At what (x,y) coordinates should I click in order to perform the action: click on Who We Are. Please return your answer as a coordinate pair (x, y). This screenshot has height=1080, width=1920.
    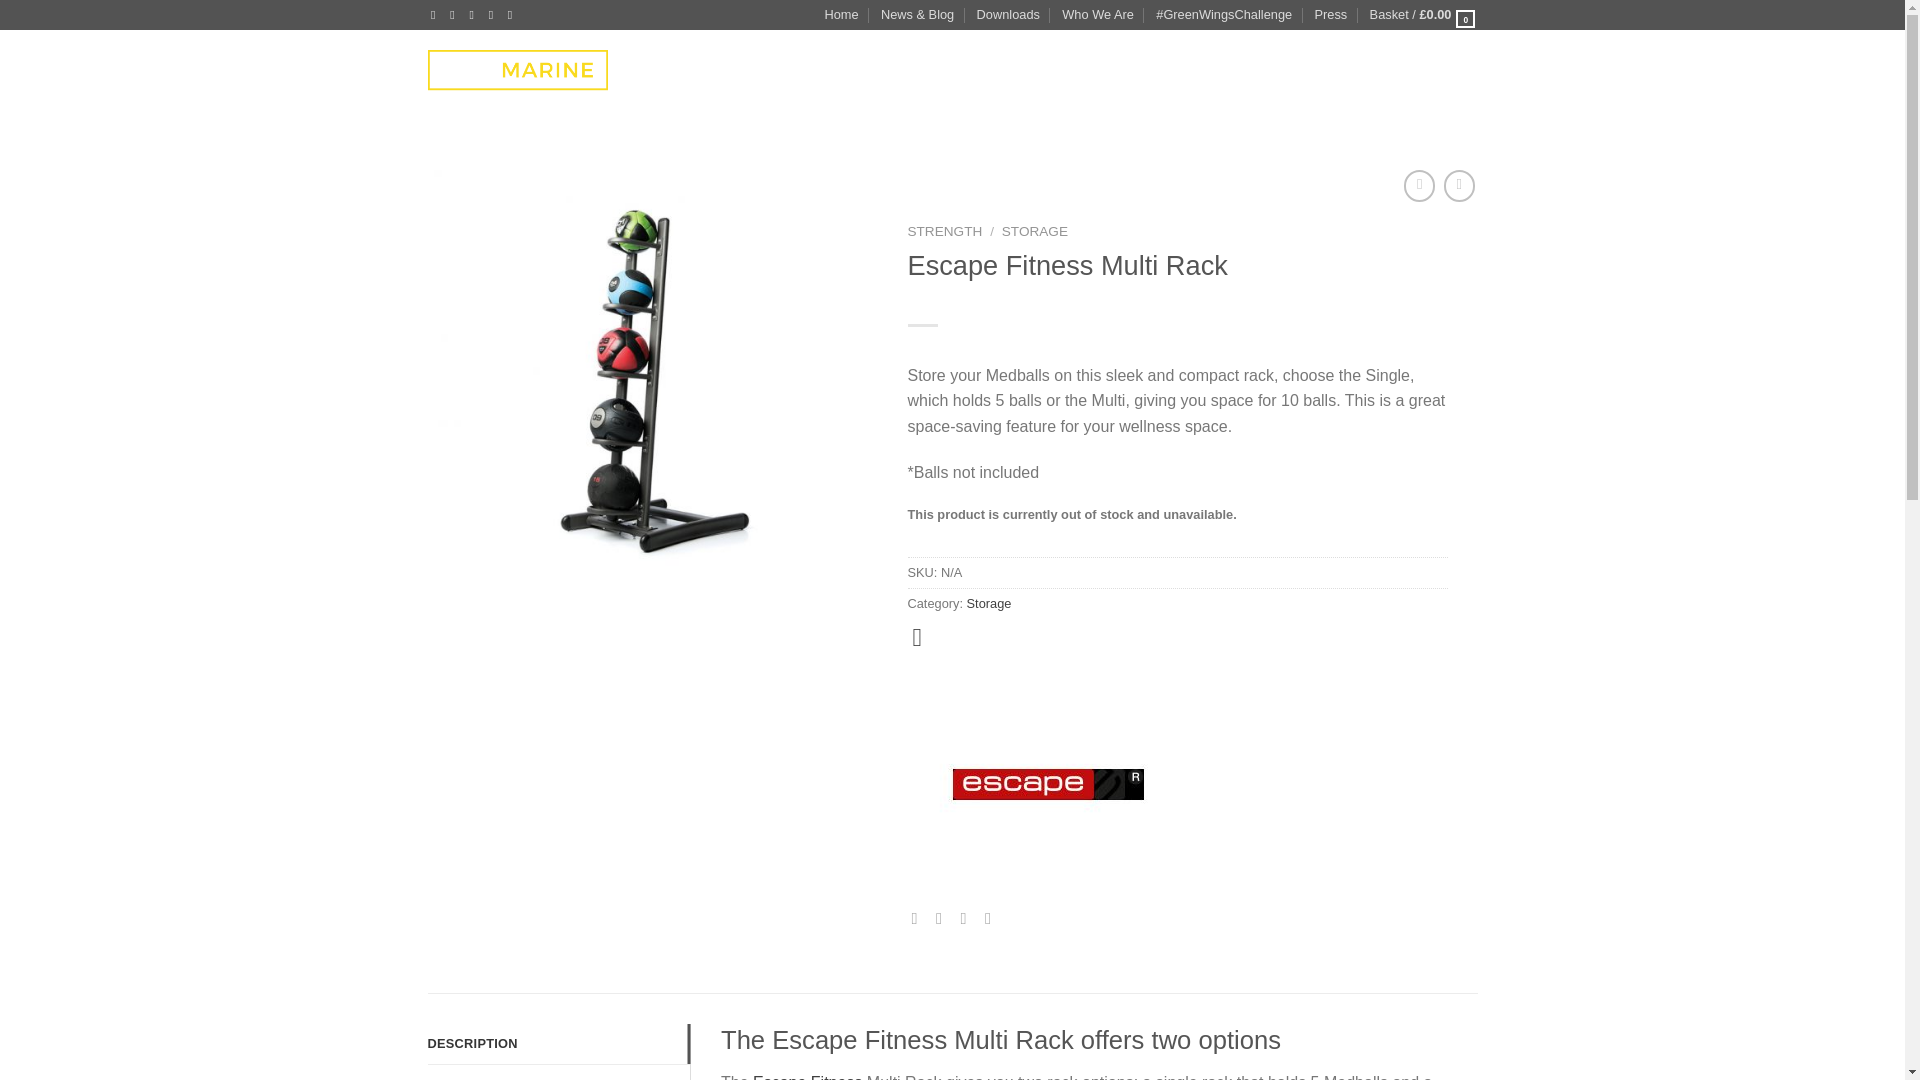
    Looking at the image, I should click on (1098, 15).